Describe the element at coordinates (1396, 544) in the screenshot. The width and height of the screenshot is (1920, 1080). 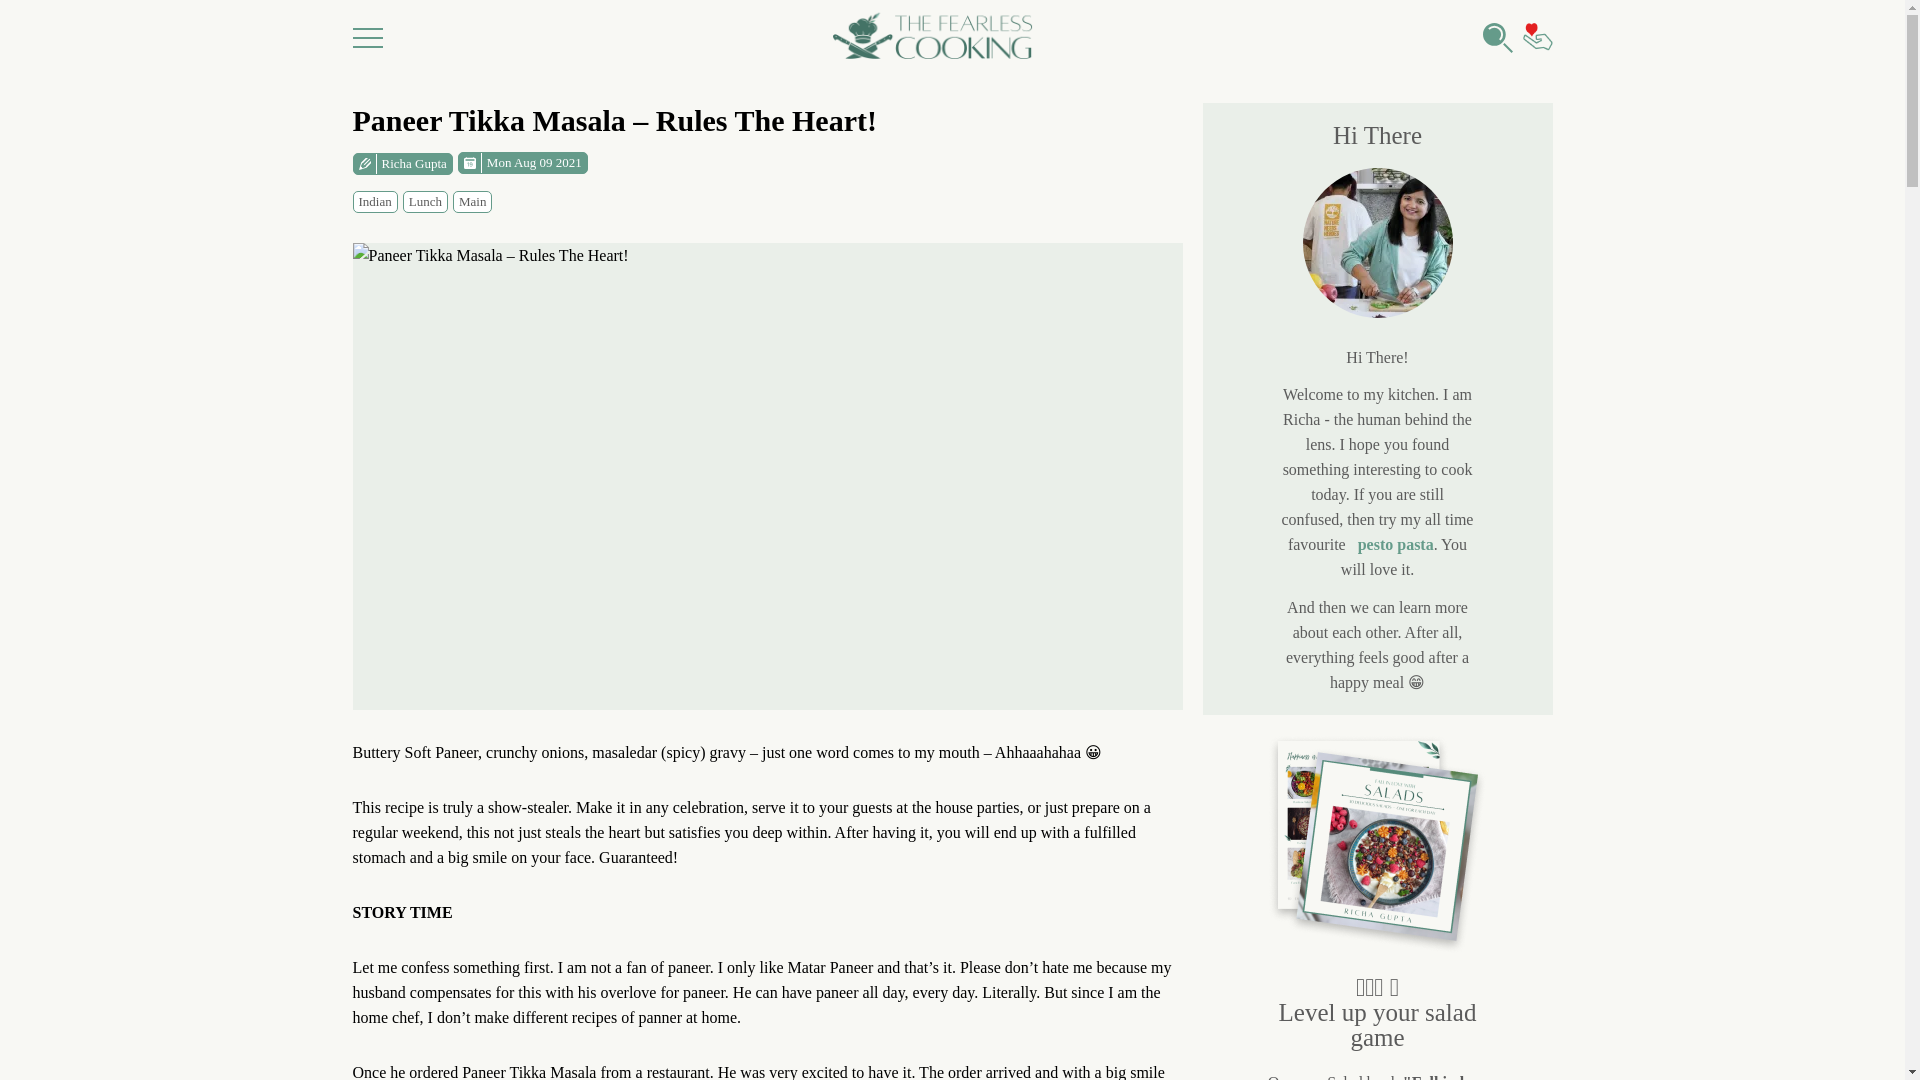
I see `pesto pasta` at that location.